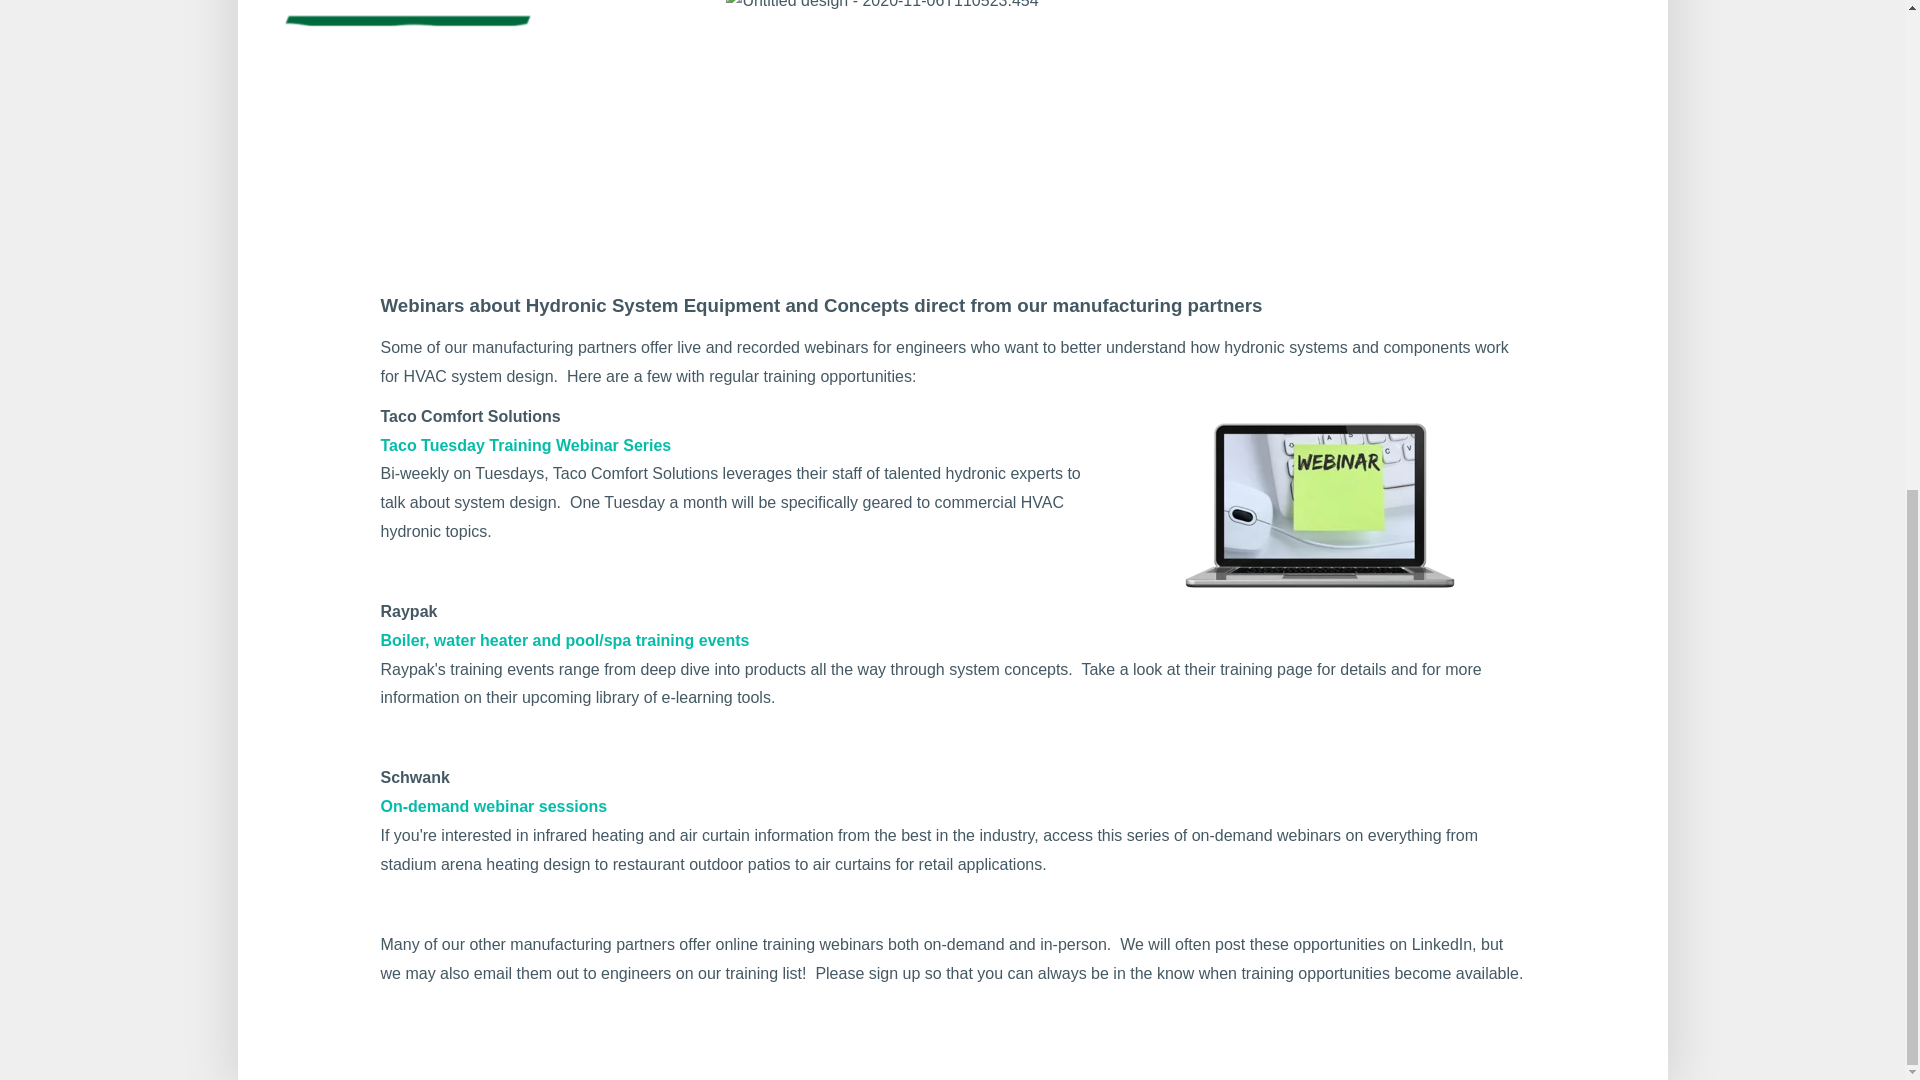  What do you see at coordinates (882, 8) in the screenshot?
I see `Untitled design - 2020-11-06T110523.454` at bounding box center [882, 8].